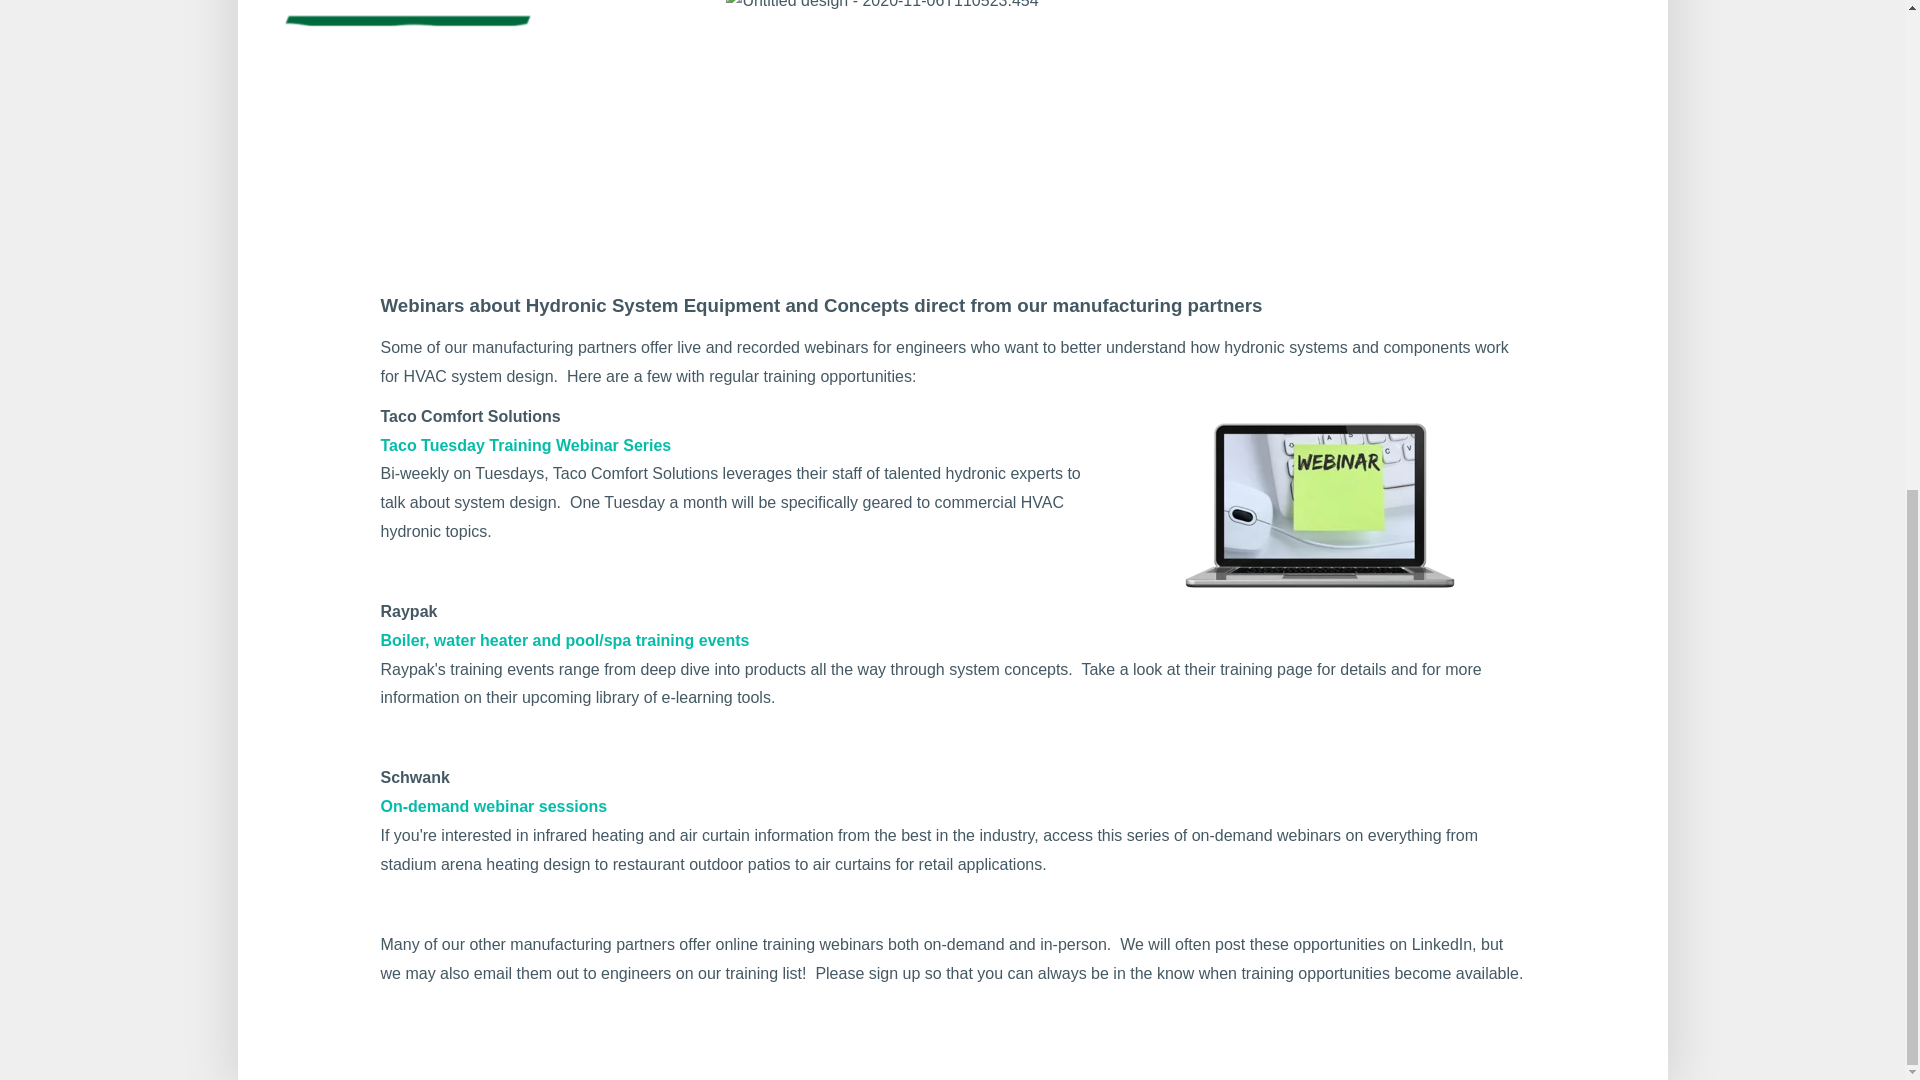  What do you see at coordinates (882, 8) in the screenshot?
I see `Untitled design - 2020-11-06T110523.454` at bounding box center [882, 8].